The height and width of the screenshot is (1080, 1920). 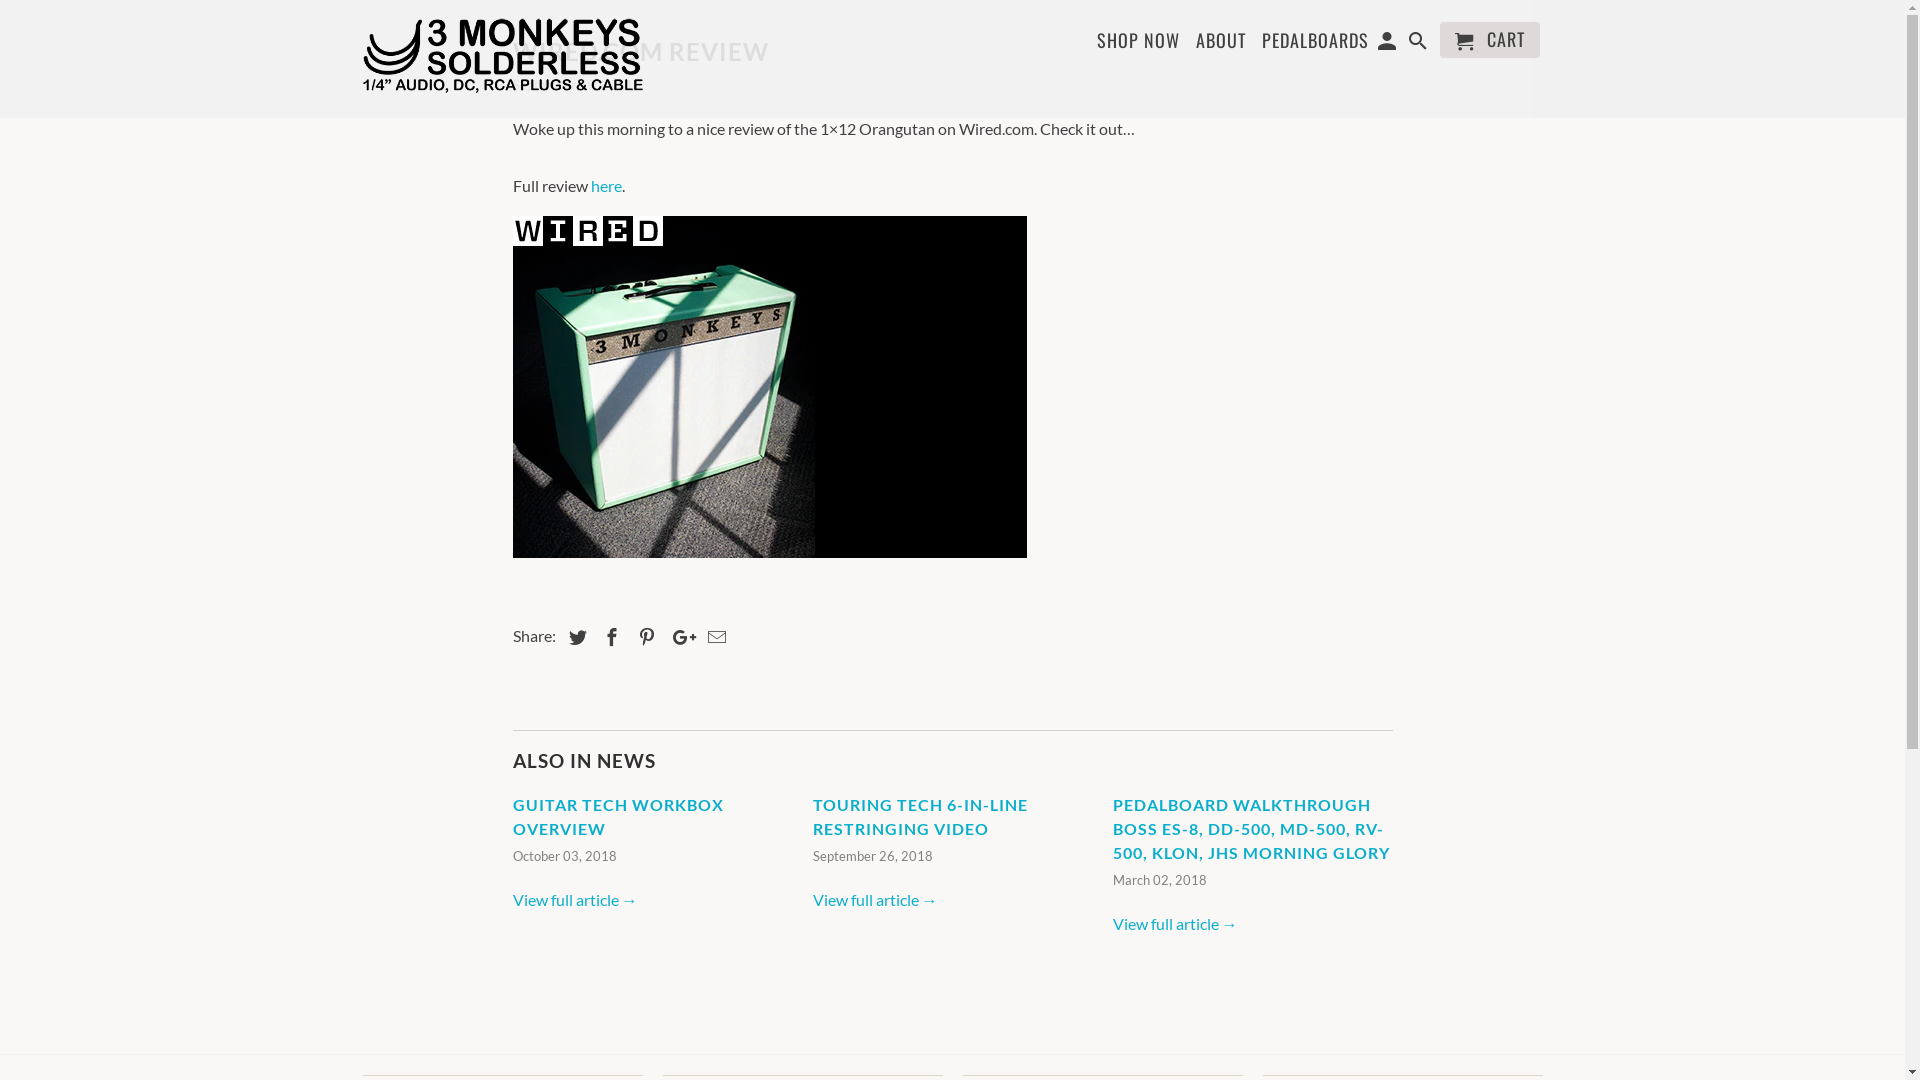 I want to click on 3Monkeys Solderless, so click(x=502, y=54).